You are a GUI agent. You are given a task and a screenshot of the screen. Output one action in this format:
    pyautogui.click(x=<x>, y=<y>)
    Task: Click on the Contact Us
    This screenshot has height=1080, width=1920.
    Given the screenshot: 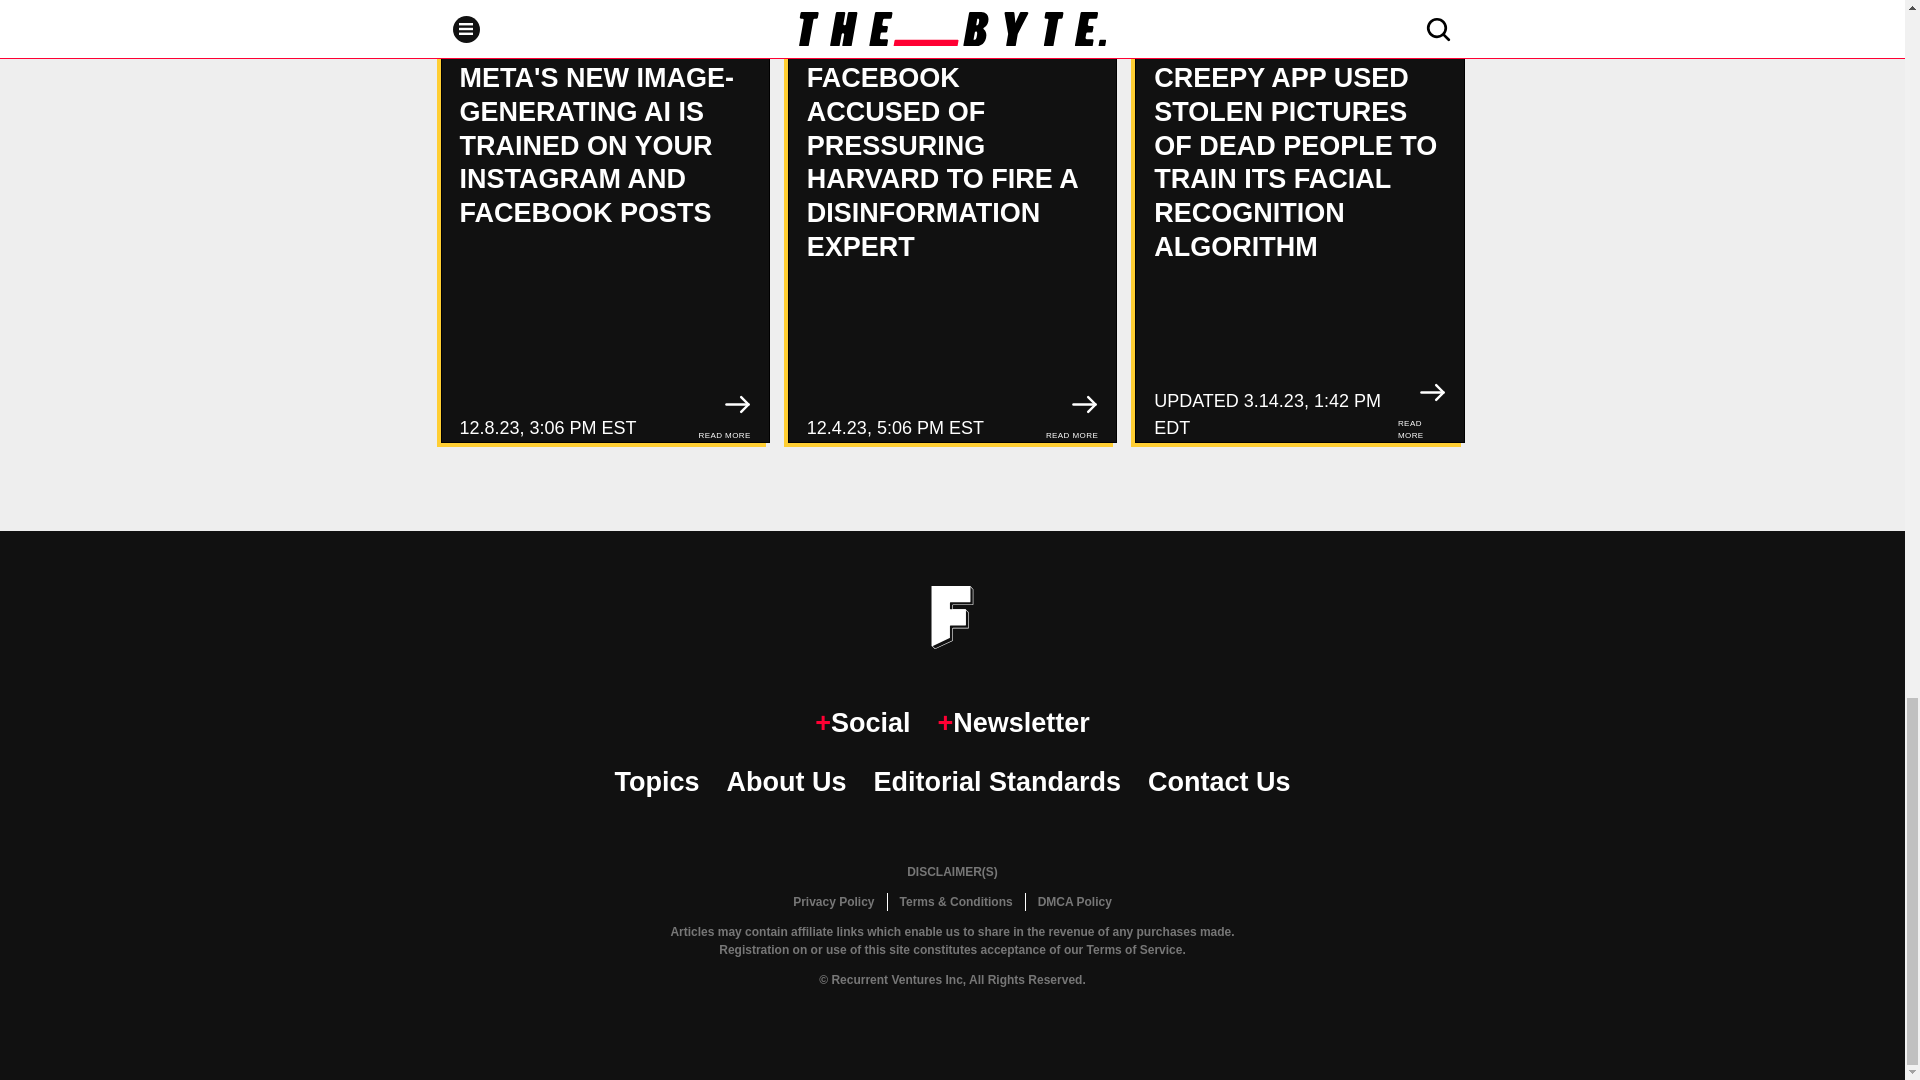 What is the action you would take?
    pyautogui.click(x=1219, y=782)
    